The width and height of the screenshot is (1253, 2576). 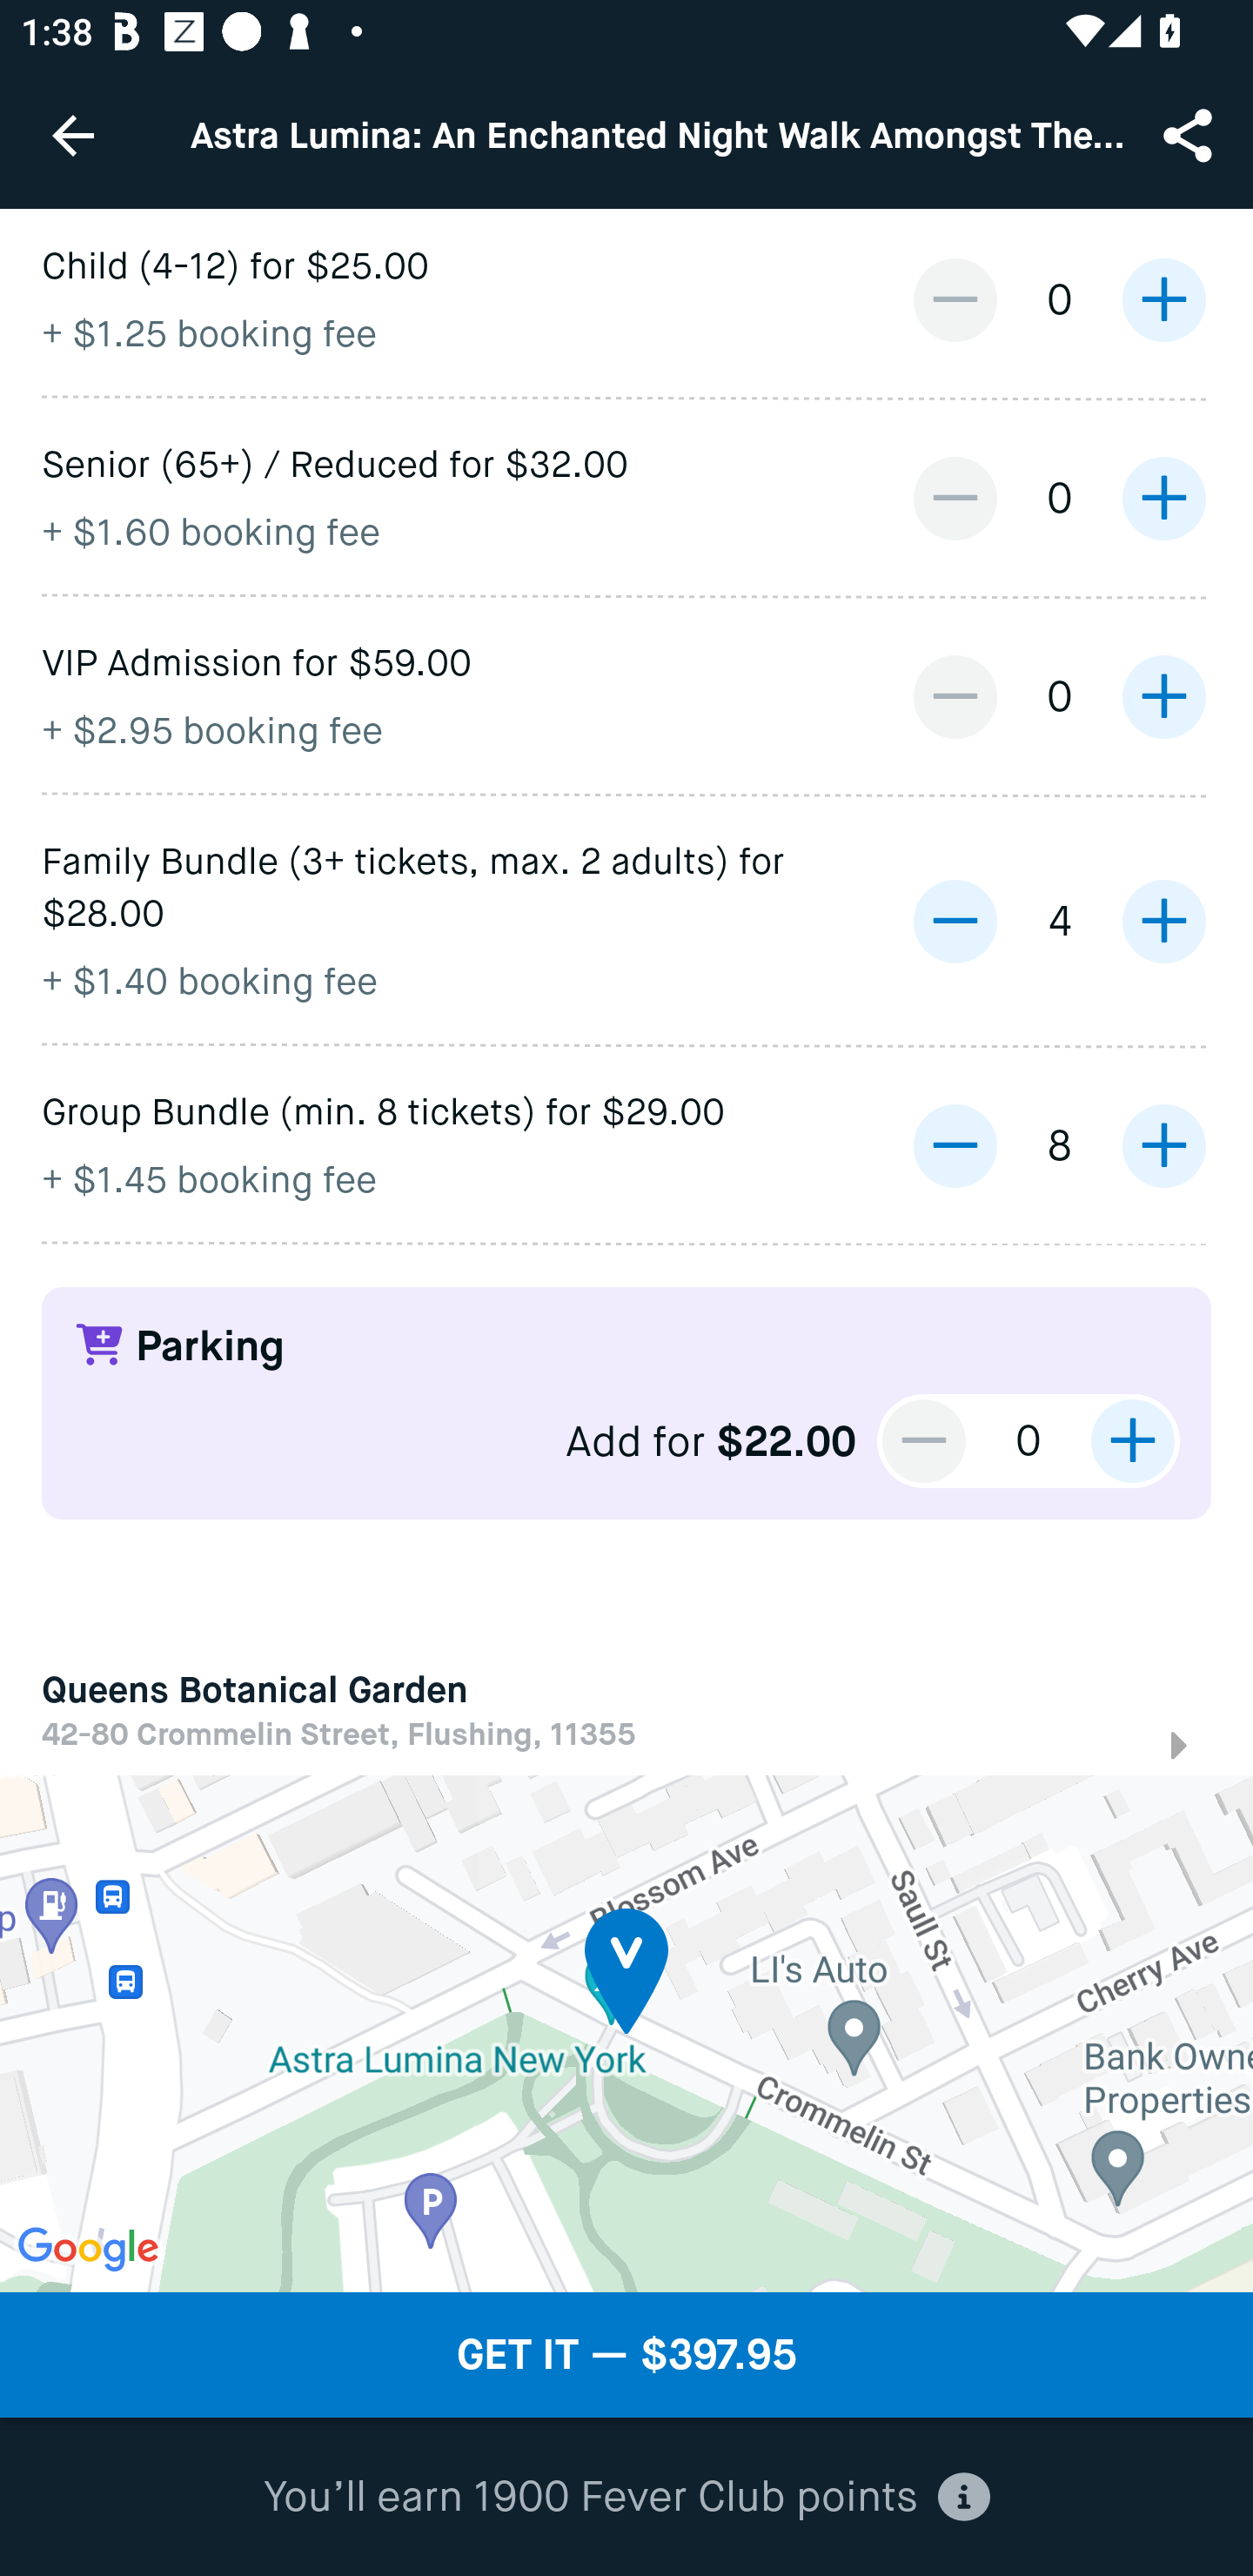 What do you see at coordinates (1163, 696) in the screenshot?
I see `increase` at bounding box center [1163, 696].